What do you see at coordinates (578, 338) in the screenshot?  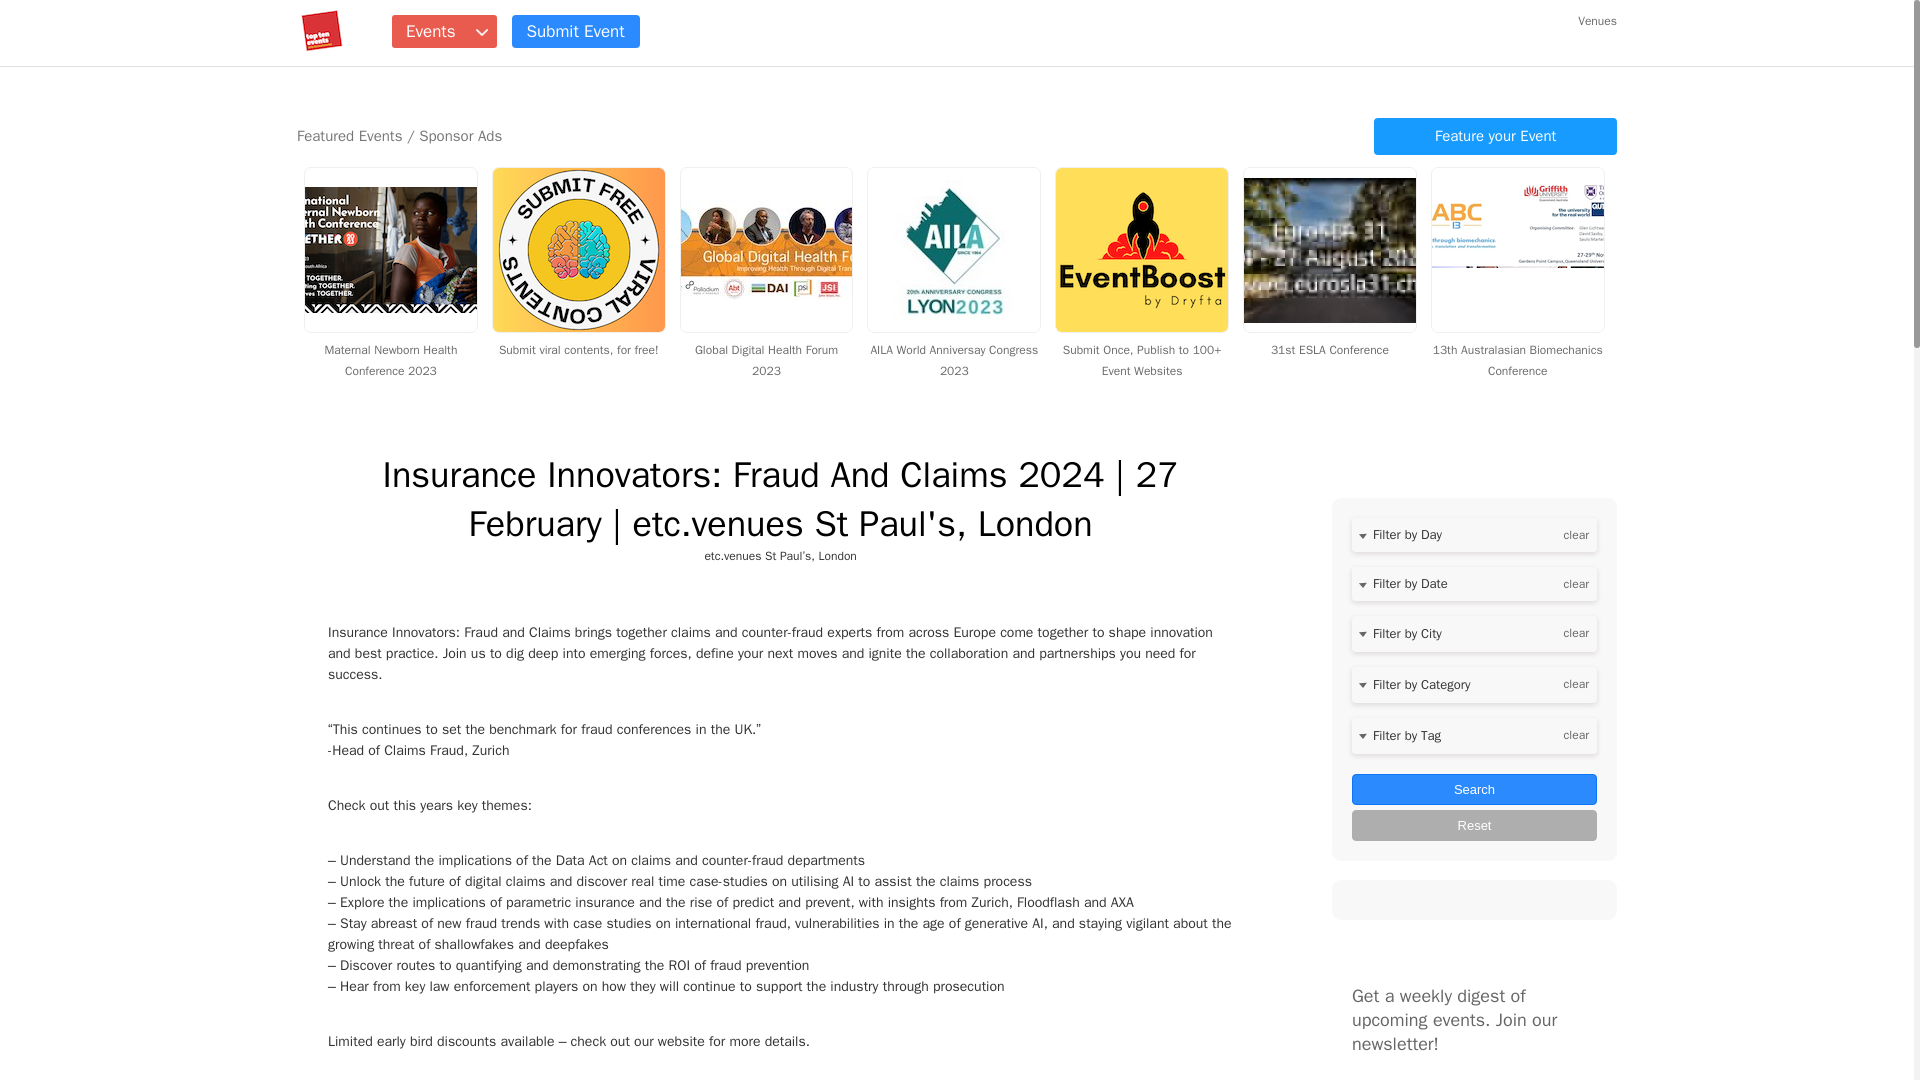 I see `Submit viral contents, for free!` at bounding box center [578, 338].